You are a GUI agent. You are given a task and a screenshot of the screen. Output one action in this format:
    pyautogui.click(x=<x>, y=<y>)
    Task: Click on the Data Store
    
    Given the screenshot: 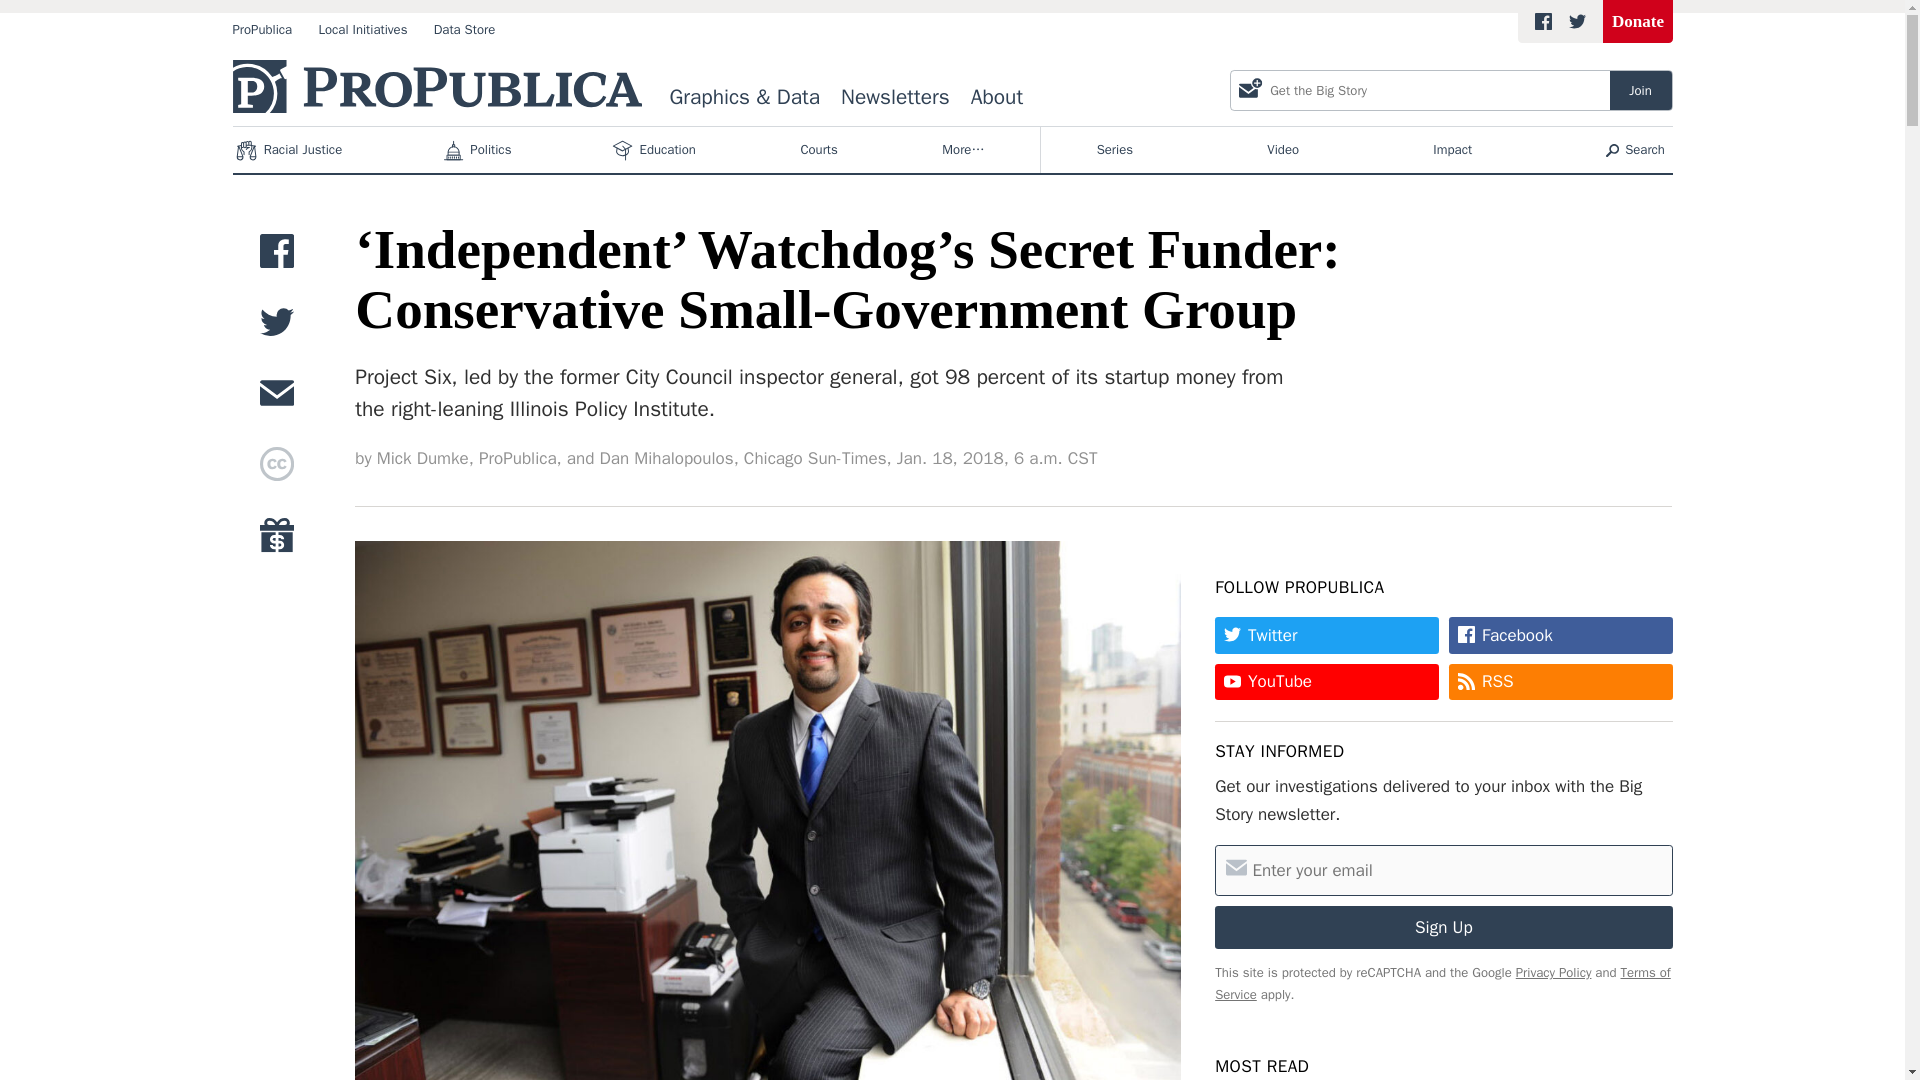 What is the action you would take?
    pyautogui.click(x=464, y=30)
    